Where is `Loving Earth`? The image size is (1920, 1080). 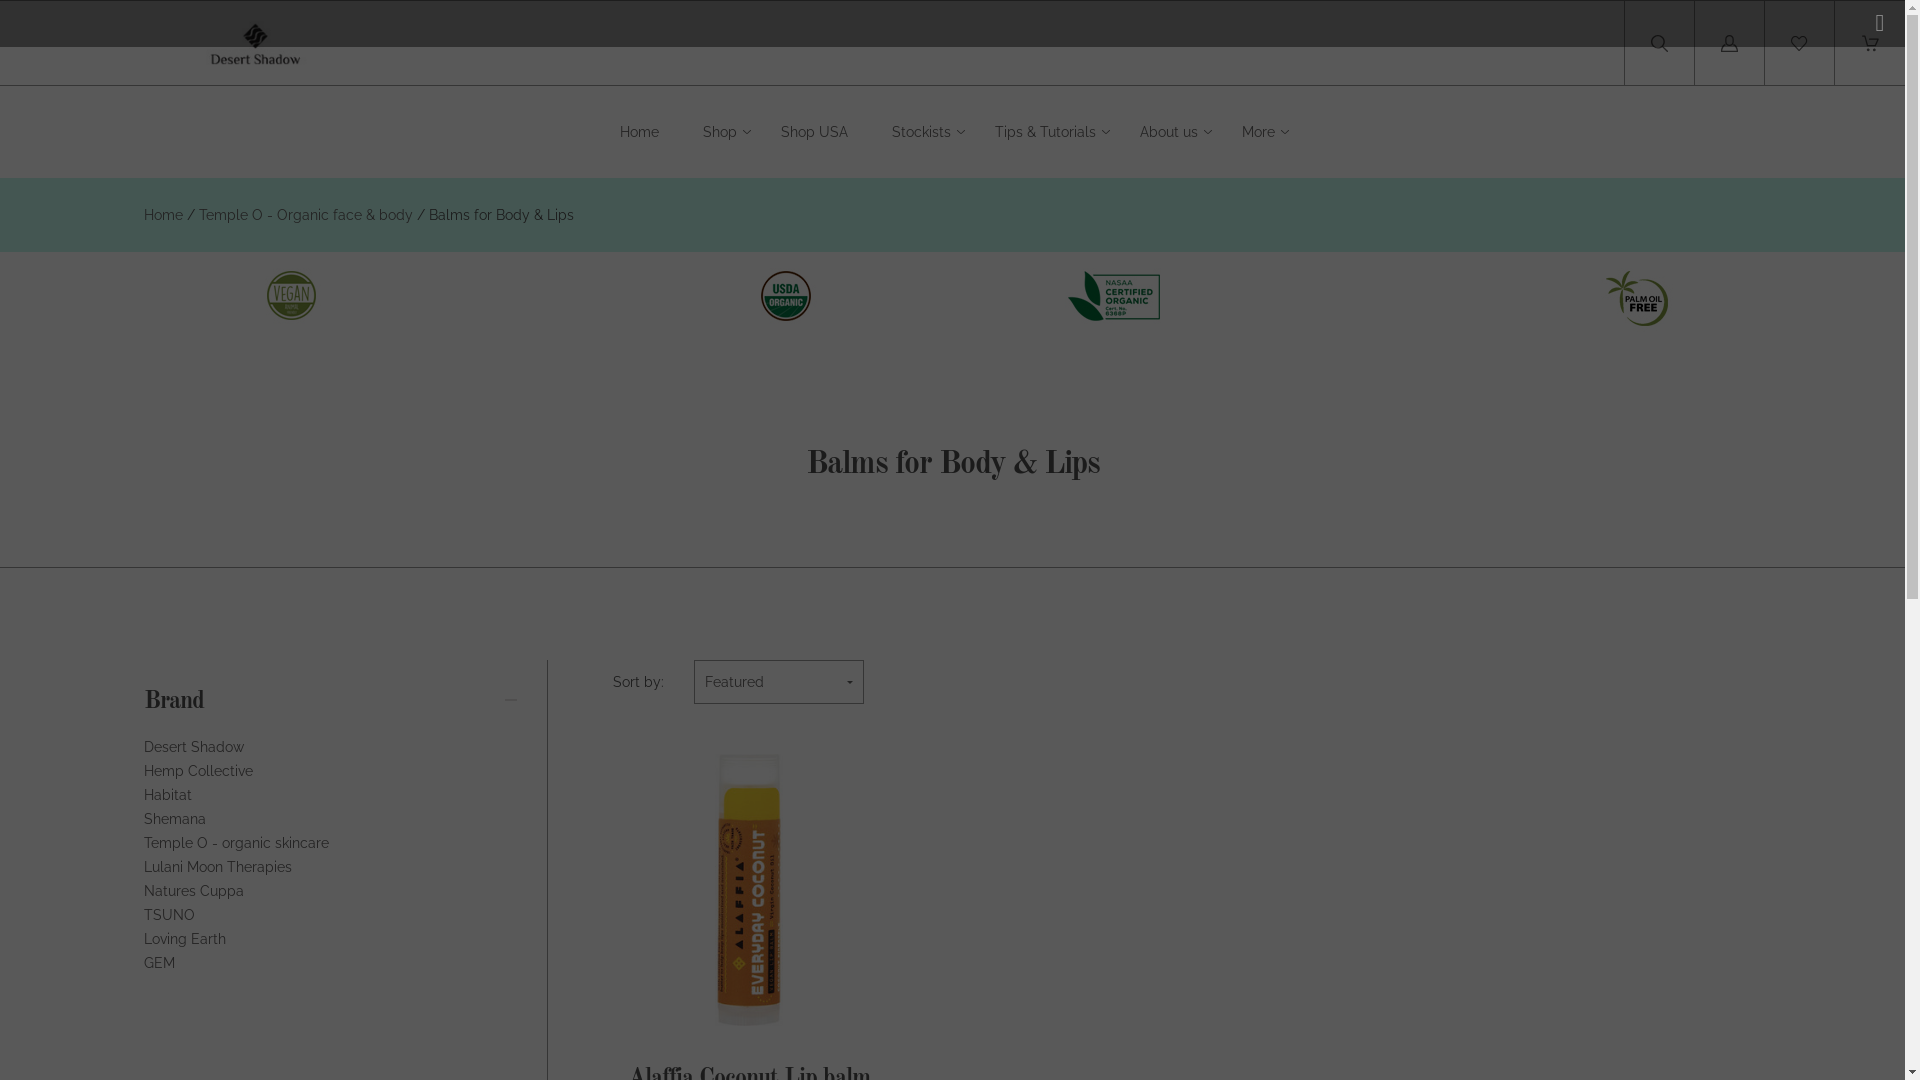
Loving Earth is located at coordinates (185, 940).